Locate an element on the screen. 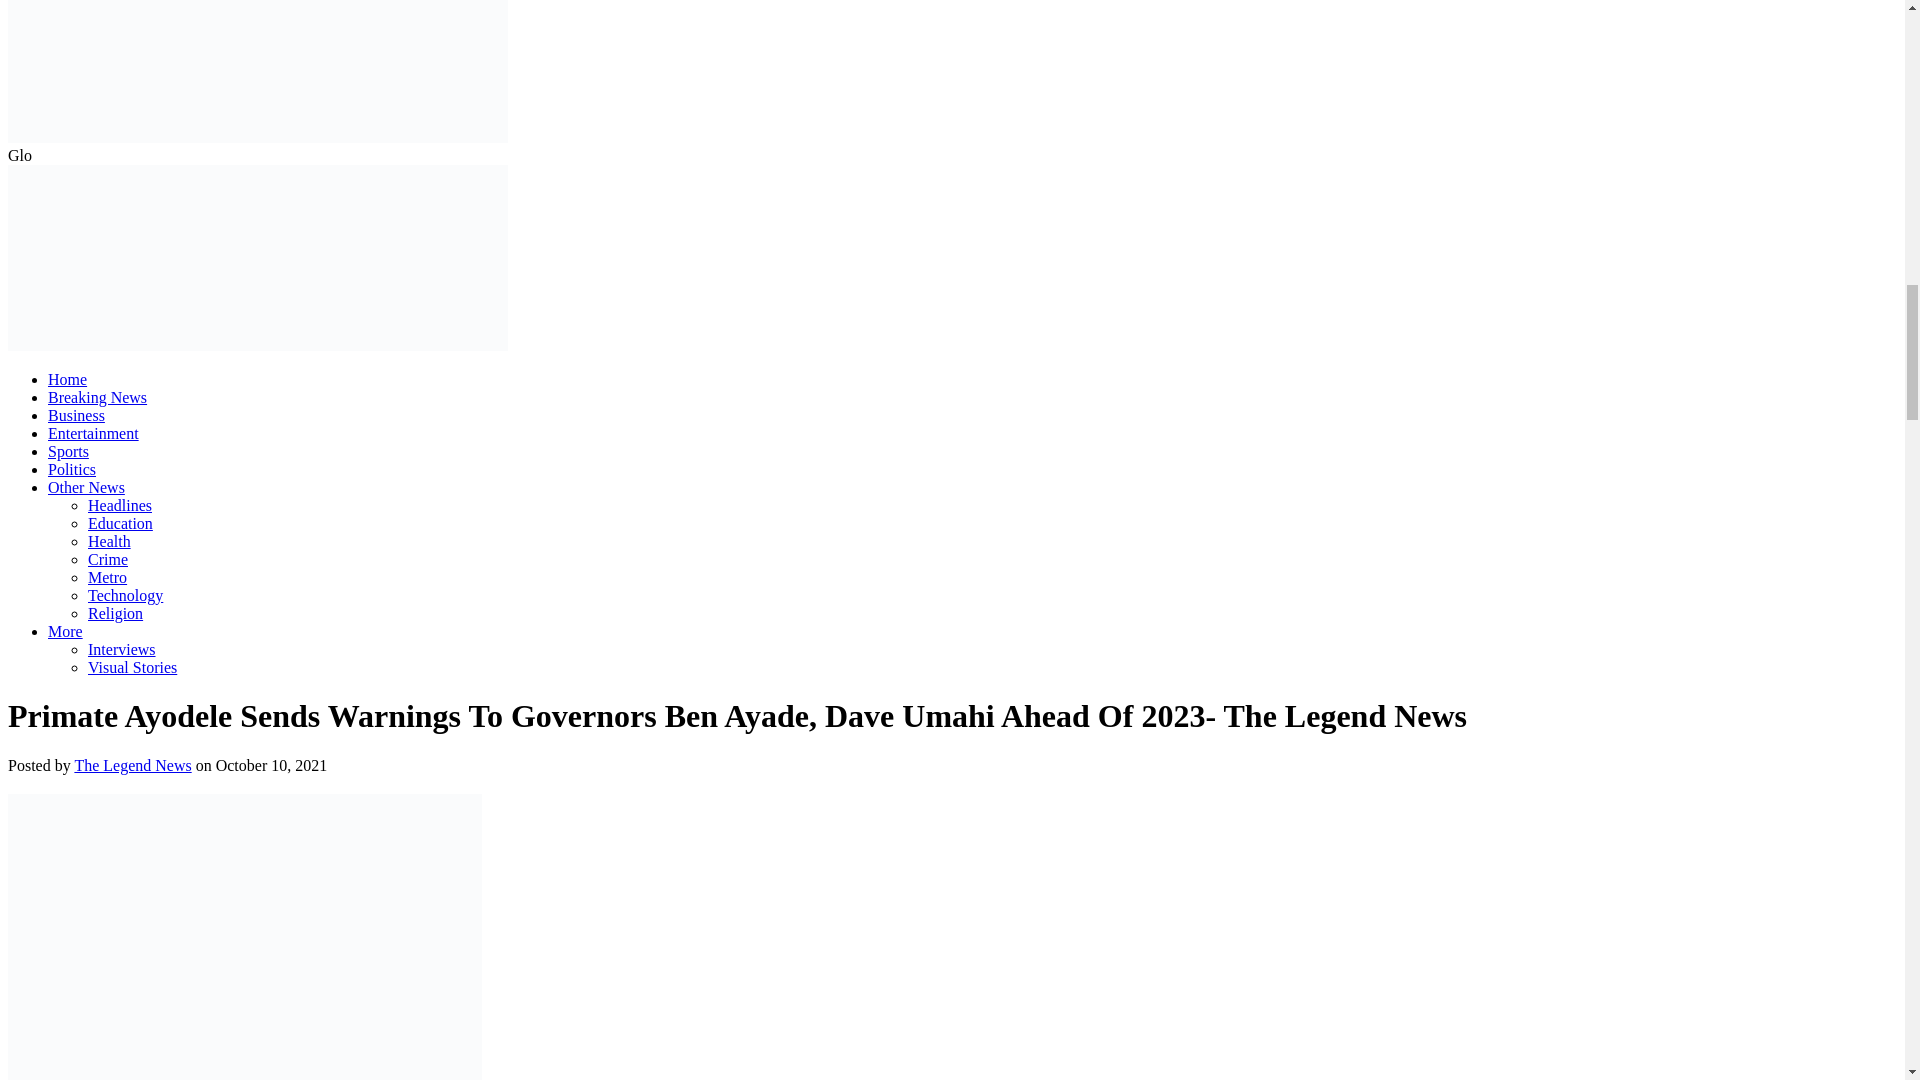  Posts by The Legend News is located at coordinates (132, 766).